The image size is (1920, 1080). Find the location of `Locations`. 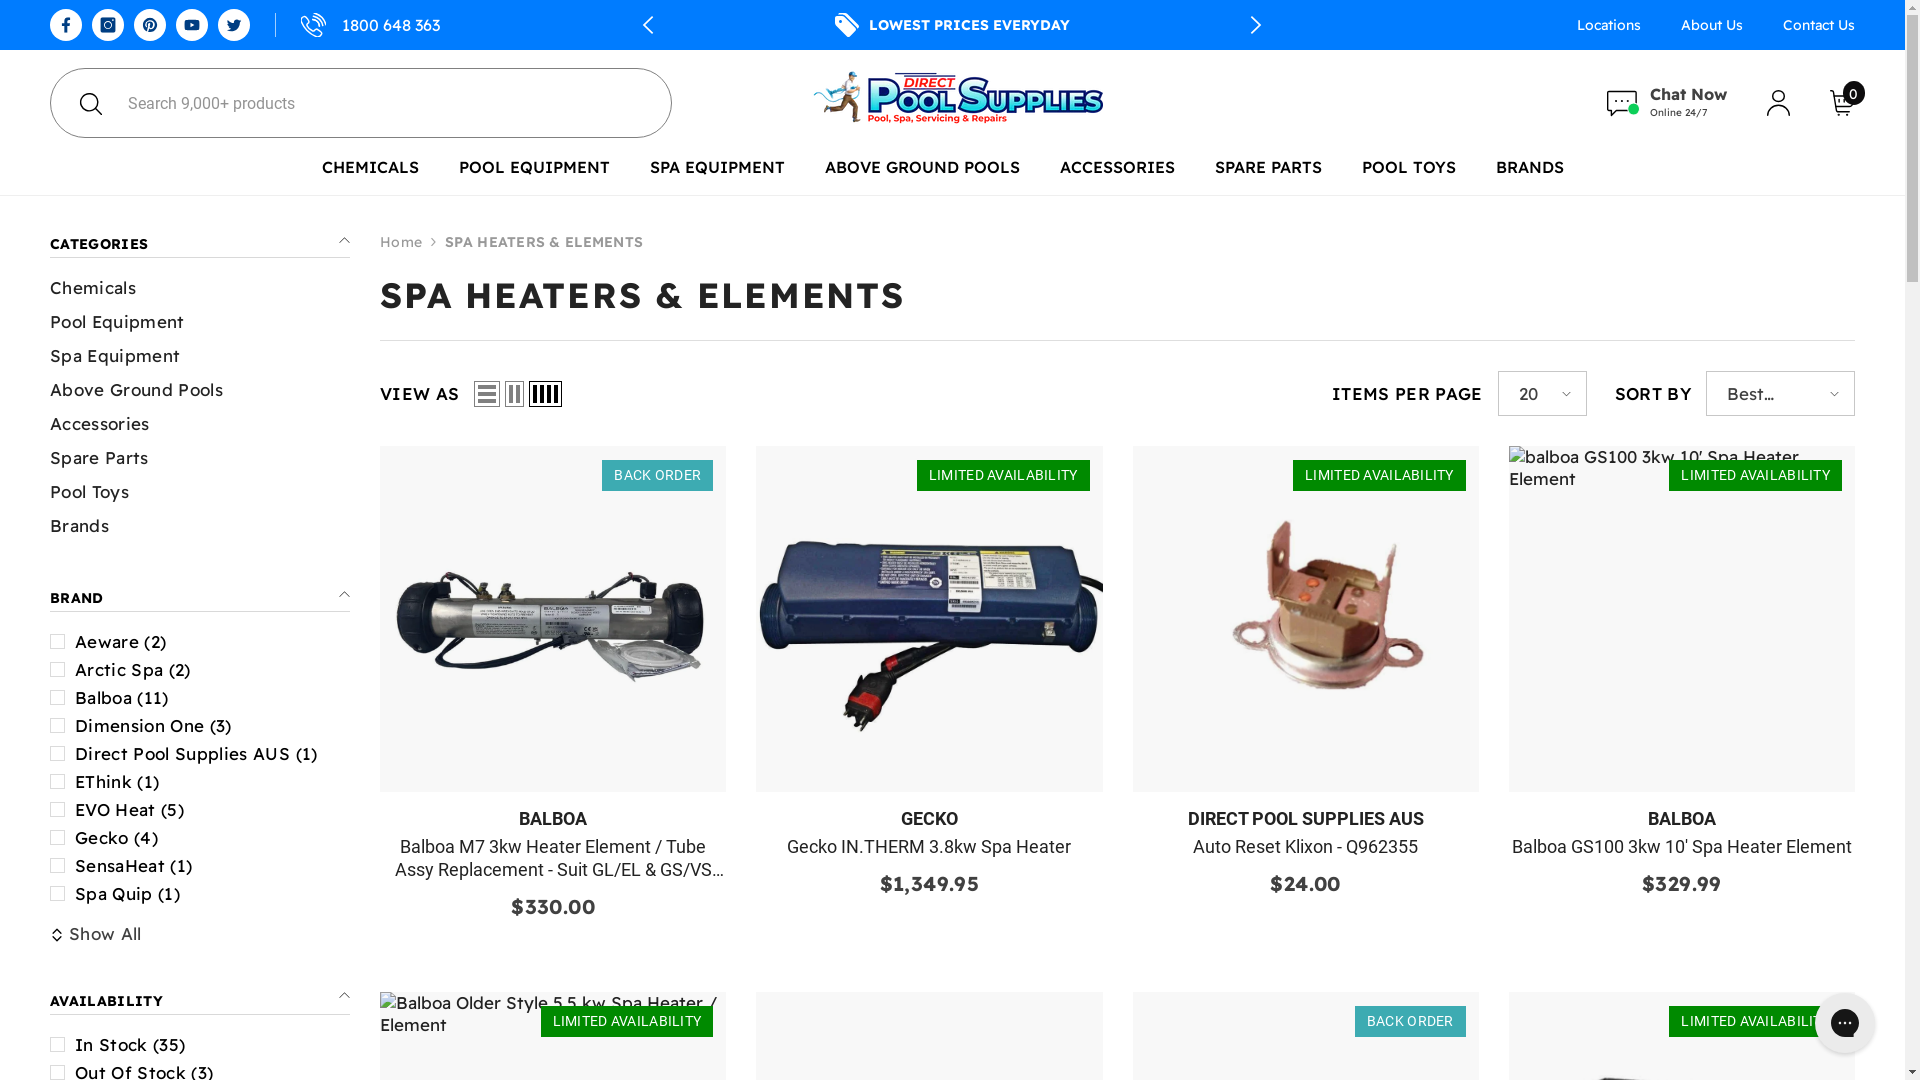

Locations is located at coordinates (1609, 24).